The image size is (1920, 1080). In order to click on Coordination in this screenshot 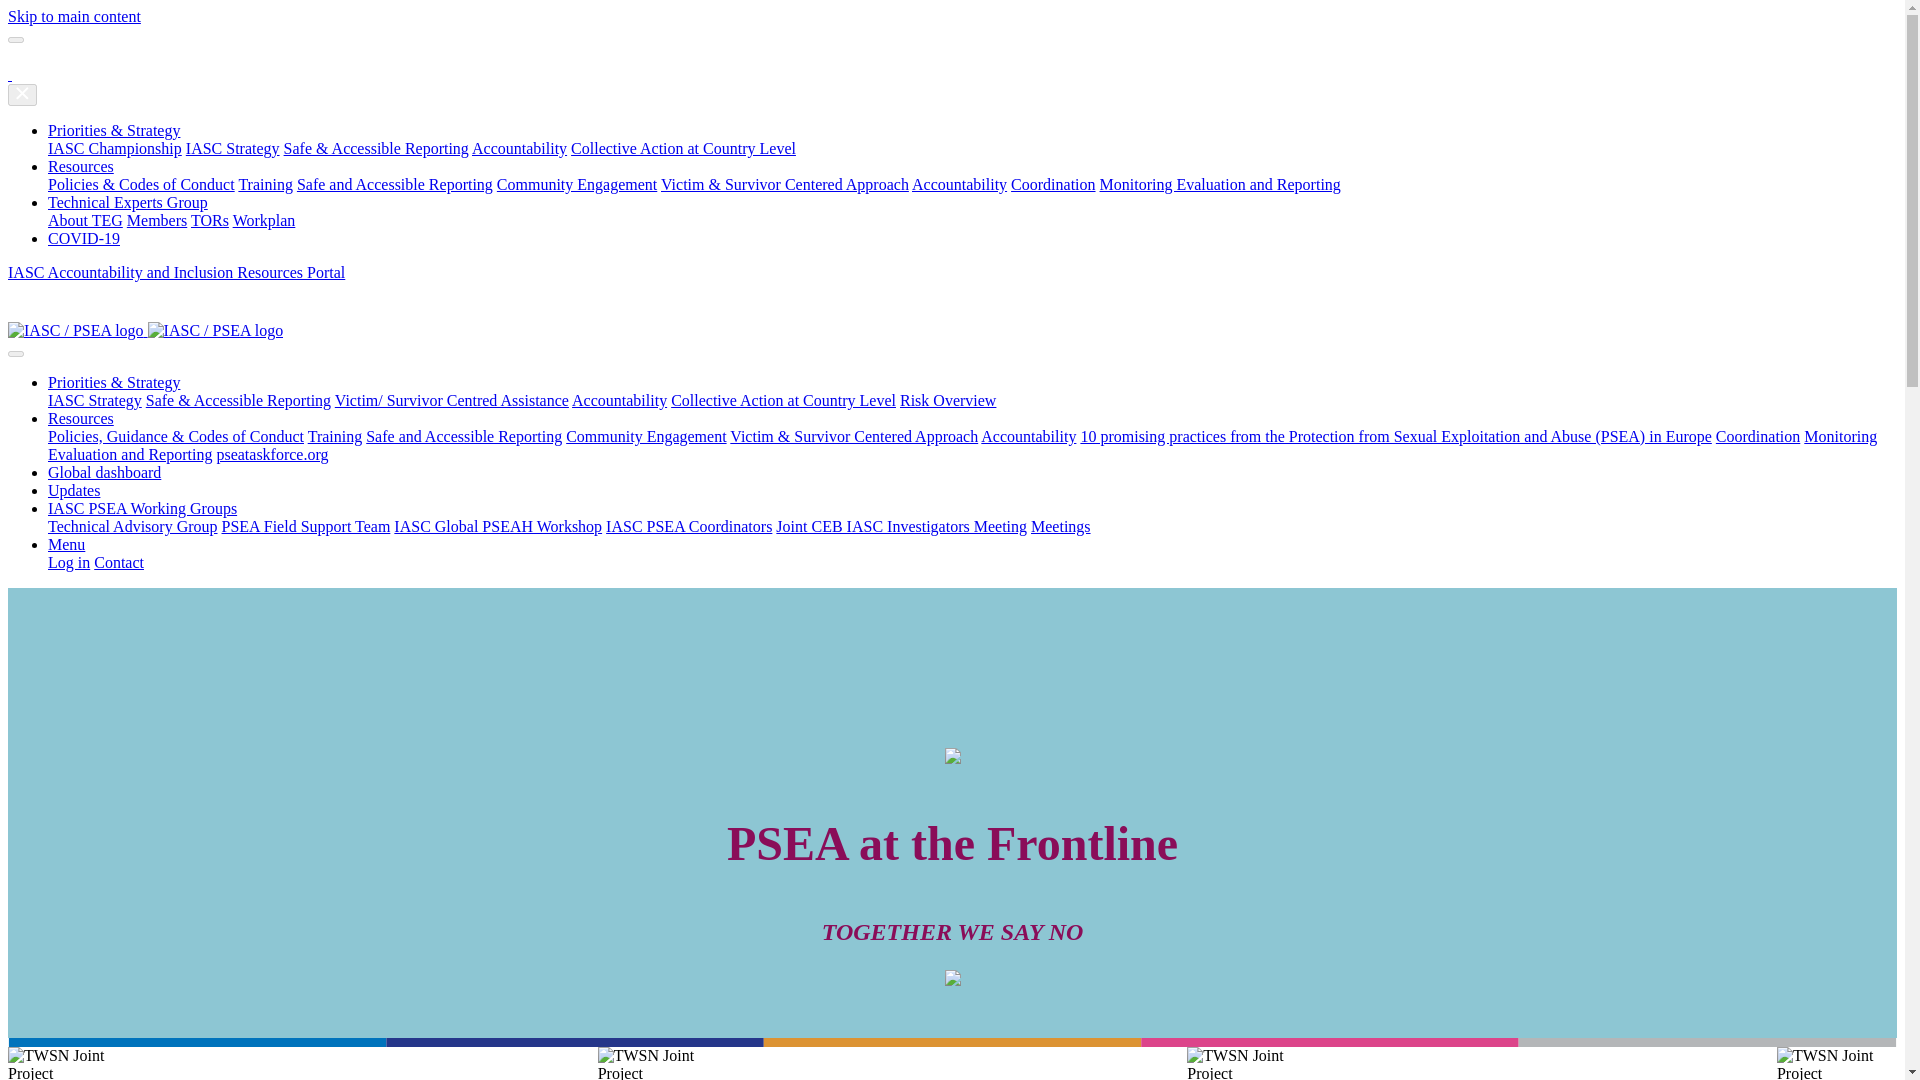, I will do `click(1052, 184)`.